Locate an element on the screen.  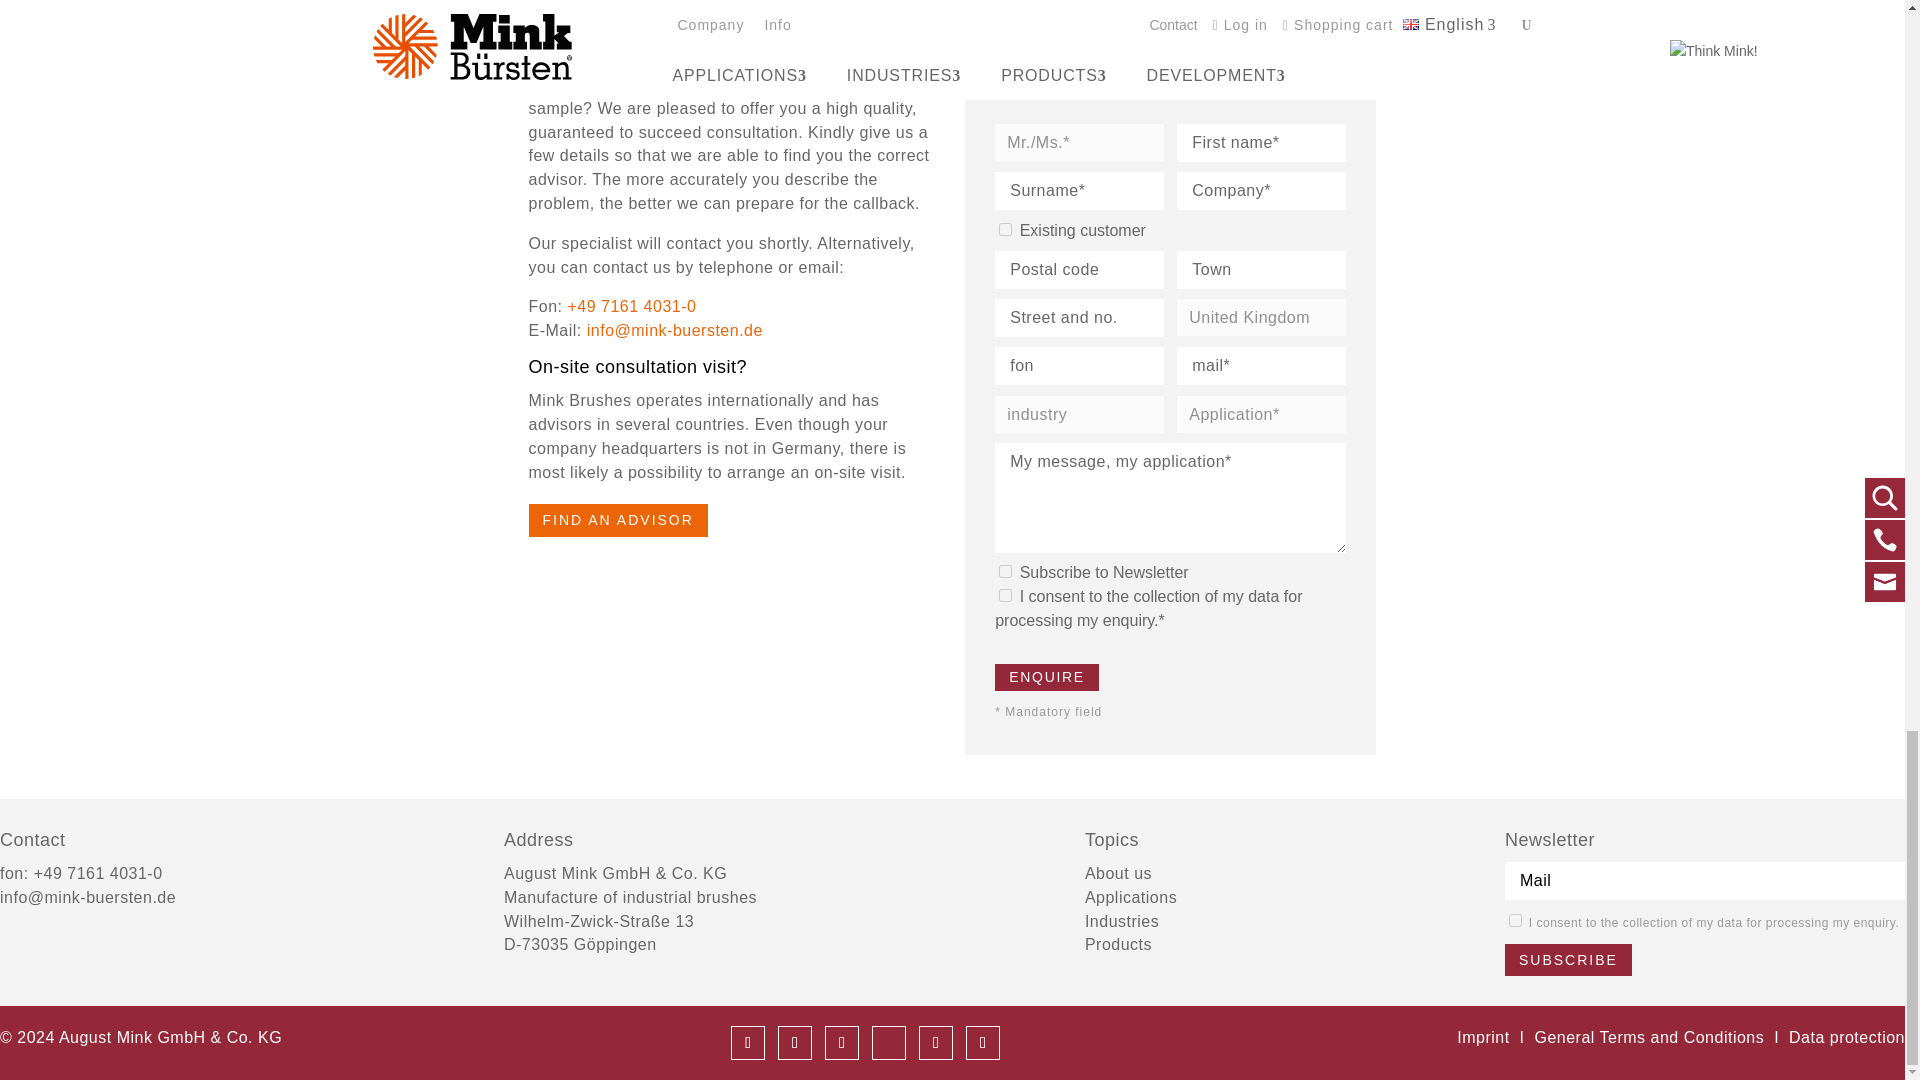
Subscribe to Newsletter is located at coordinates (1004, 570).